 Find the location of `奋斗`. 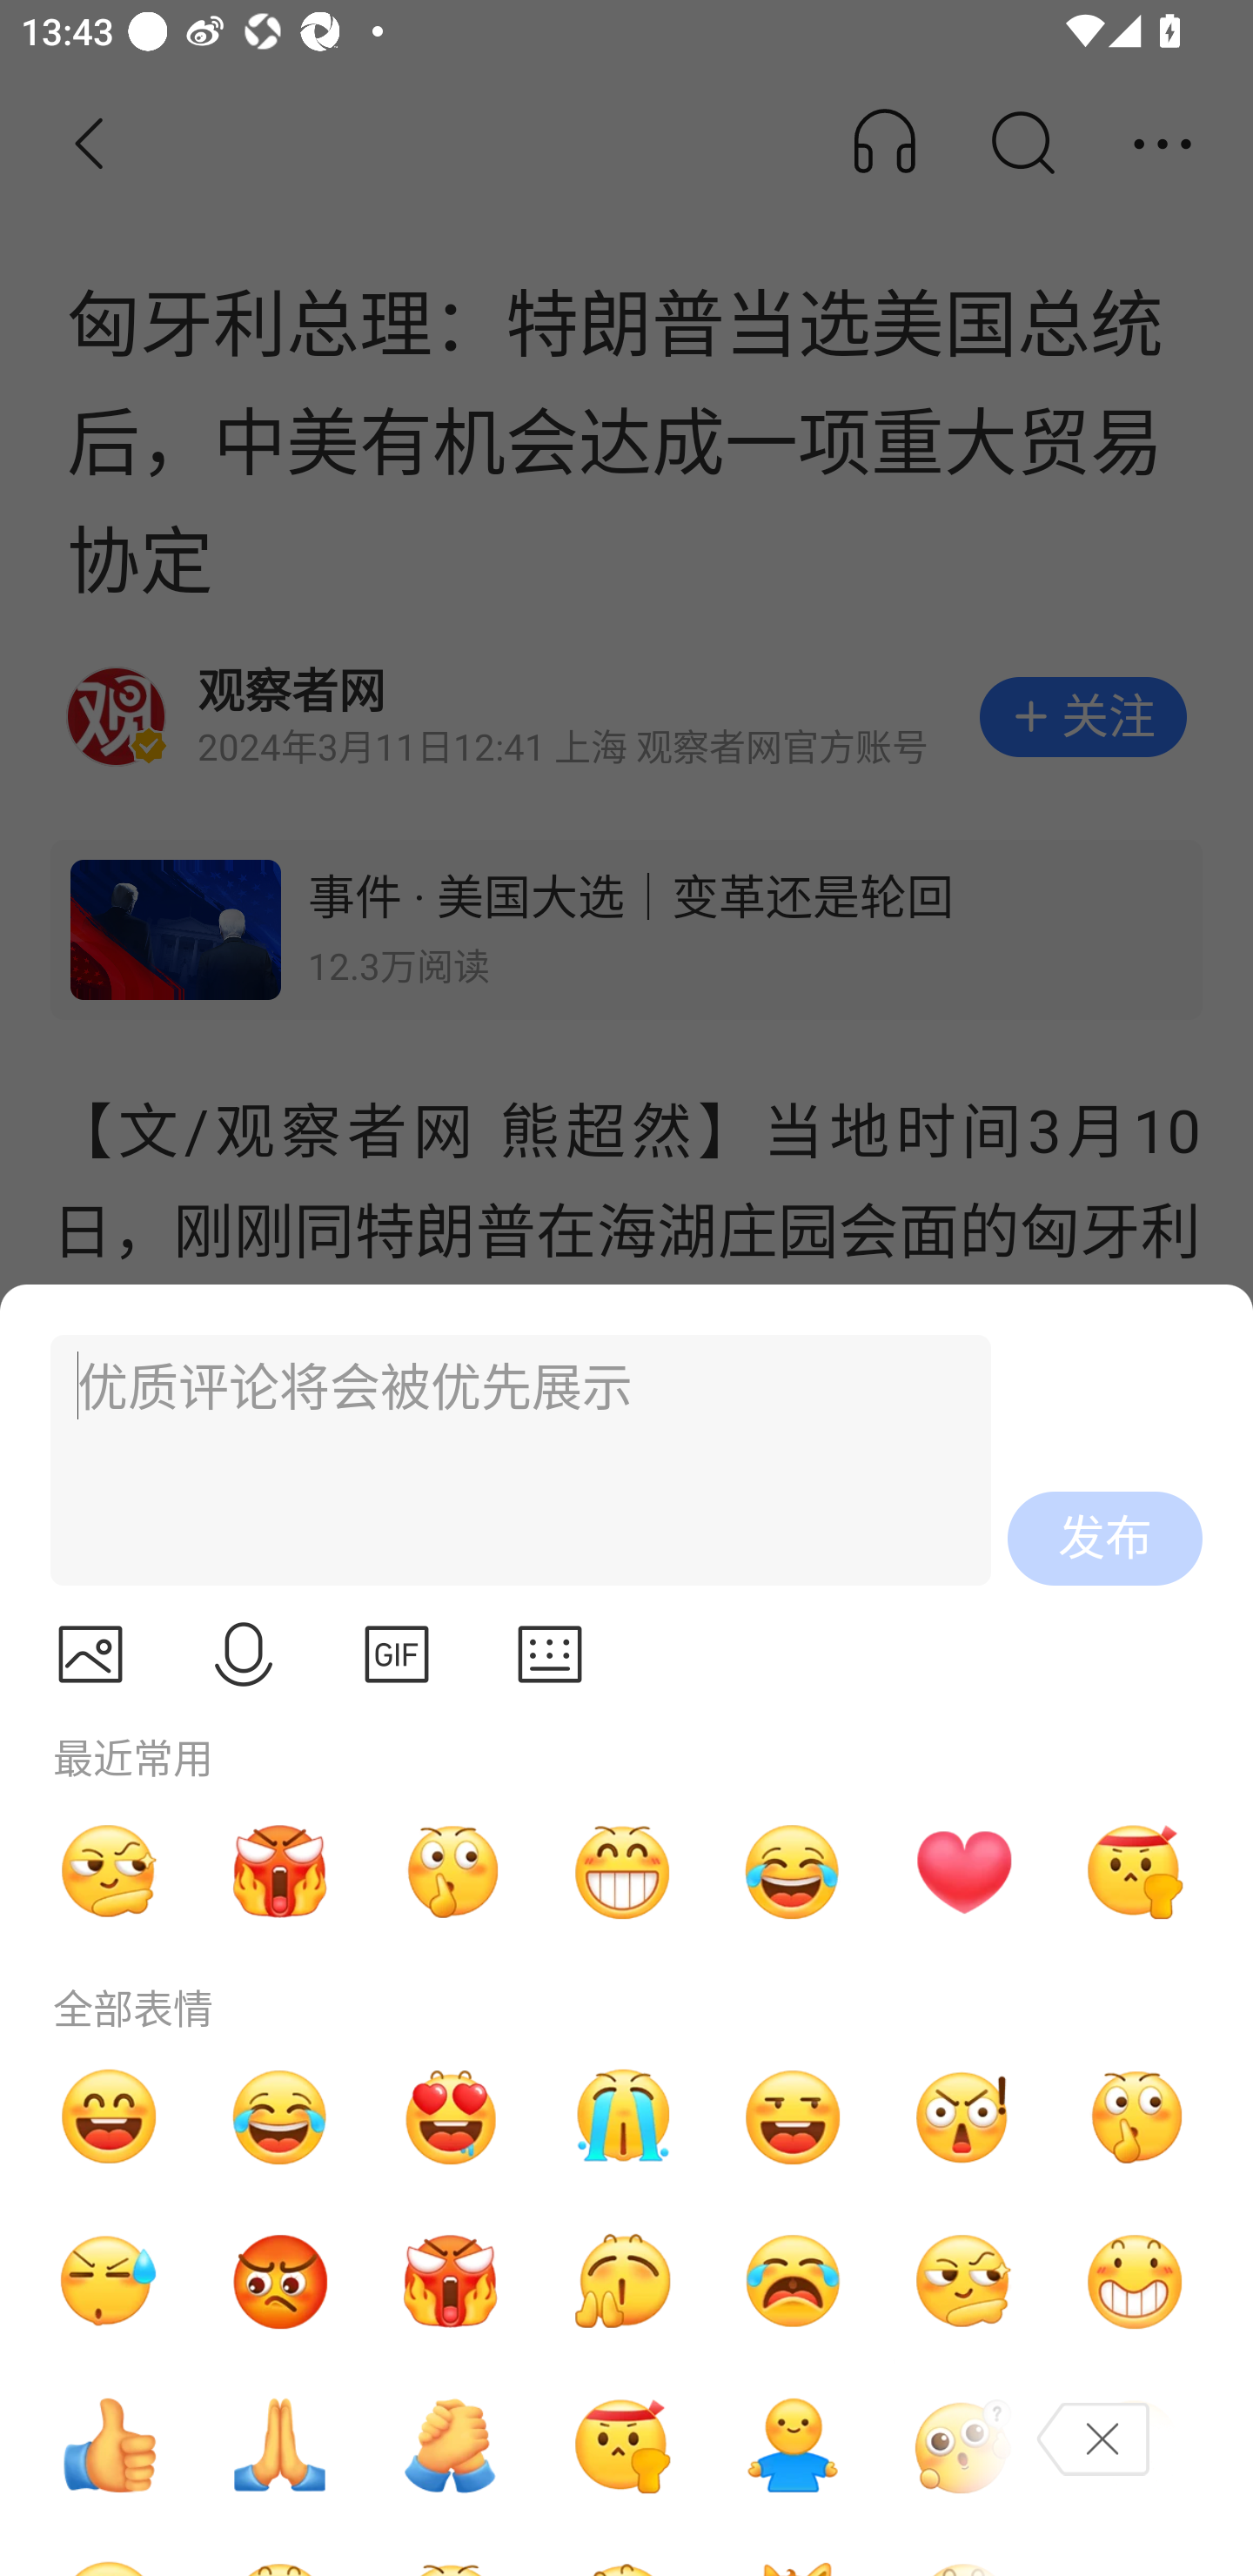

奋斗 is located at coordinates (1135, 1871).